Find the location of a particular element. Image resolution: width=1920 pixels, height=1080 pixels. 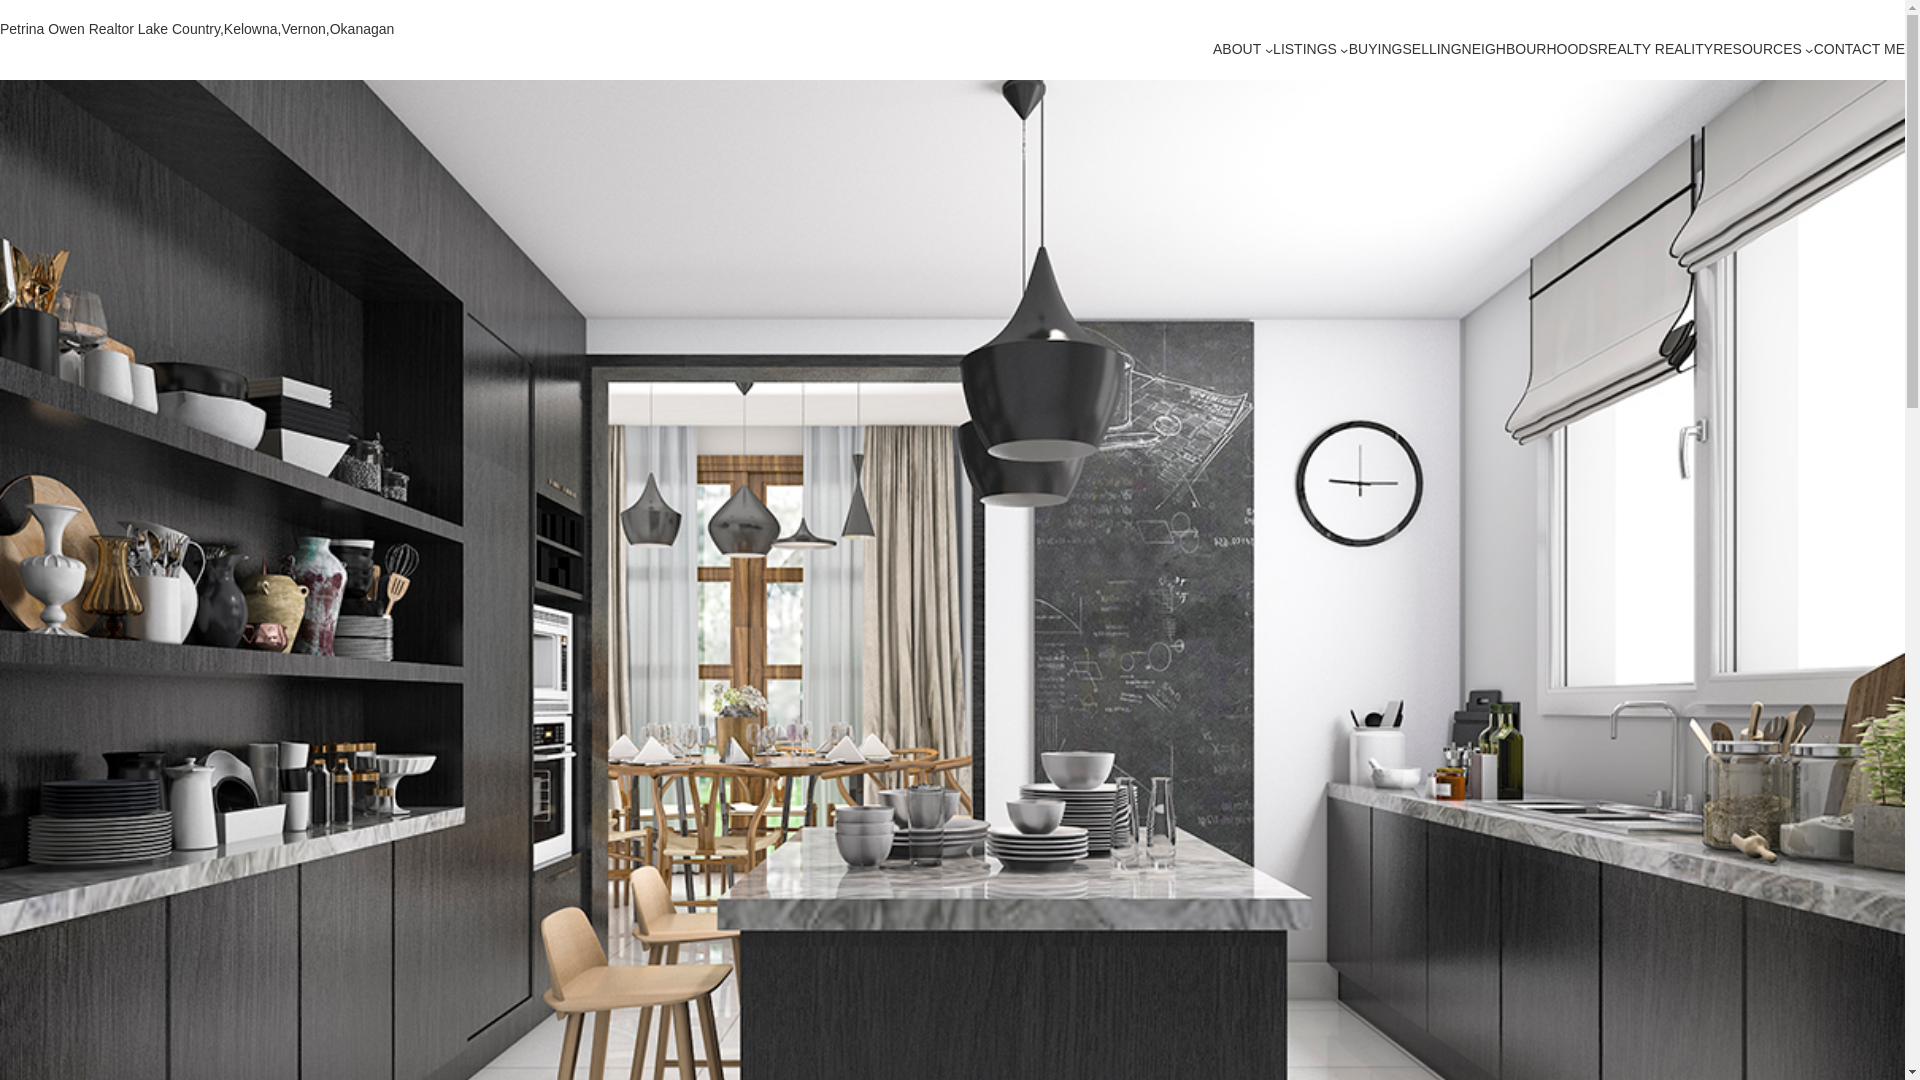

About Petrina Koltun Kelowna Real Estate Sales Royal LePage is located at coordinates (1237, 50).